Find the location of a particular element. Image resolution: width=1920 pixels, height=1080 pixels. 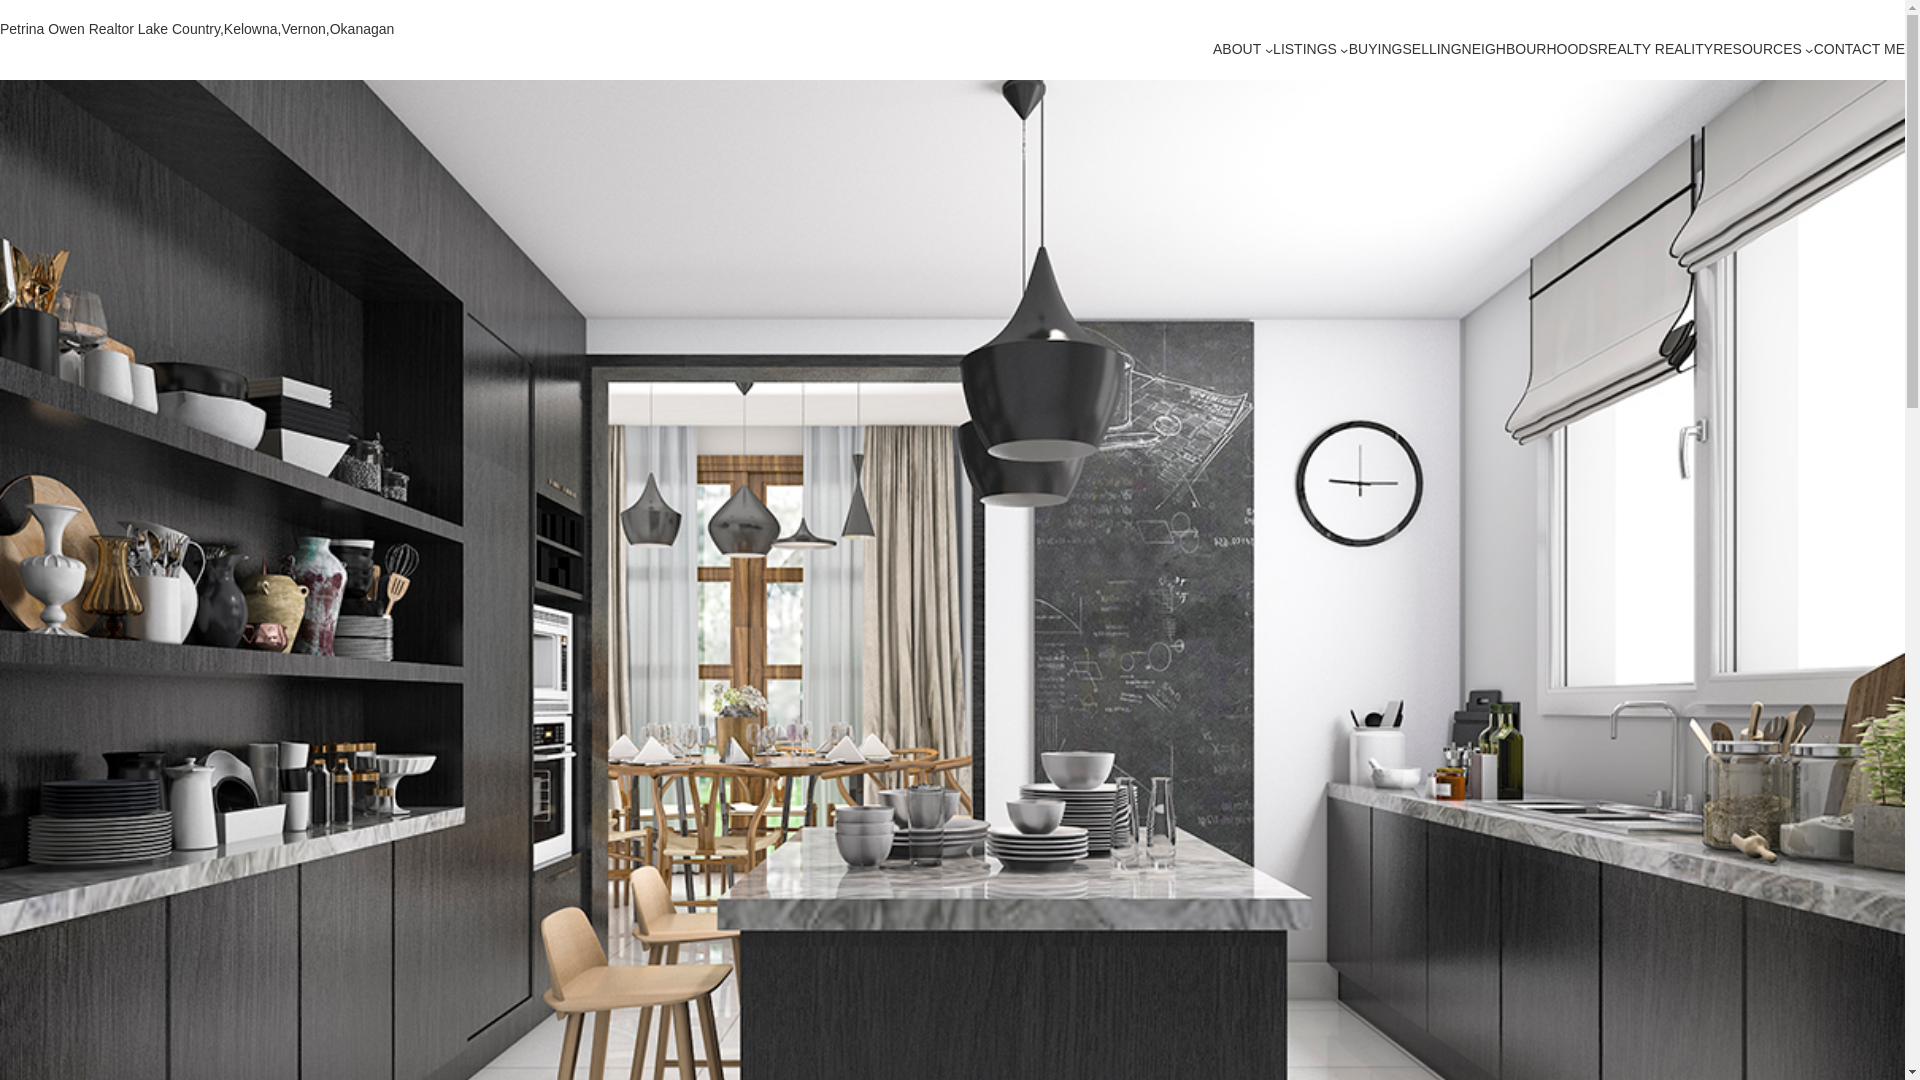

About Petrina Koltun Kelowna Real Estate Sales Royal LePage is located at coordinates (1237, 50).